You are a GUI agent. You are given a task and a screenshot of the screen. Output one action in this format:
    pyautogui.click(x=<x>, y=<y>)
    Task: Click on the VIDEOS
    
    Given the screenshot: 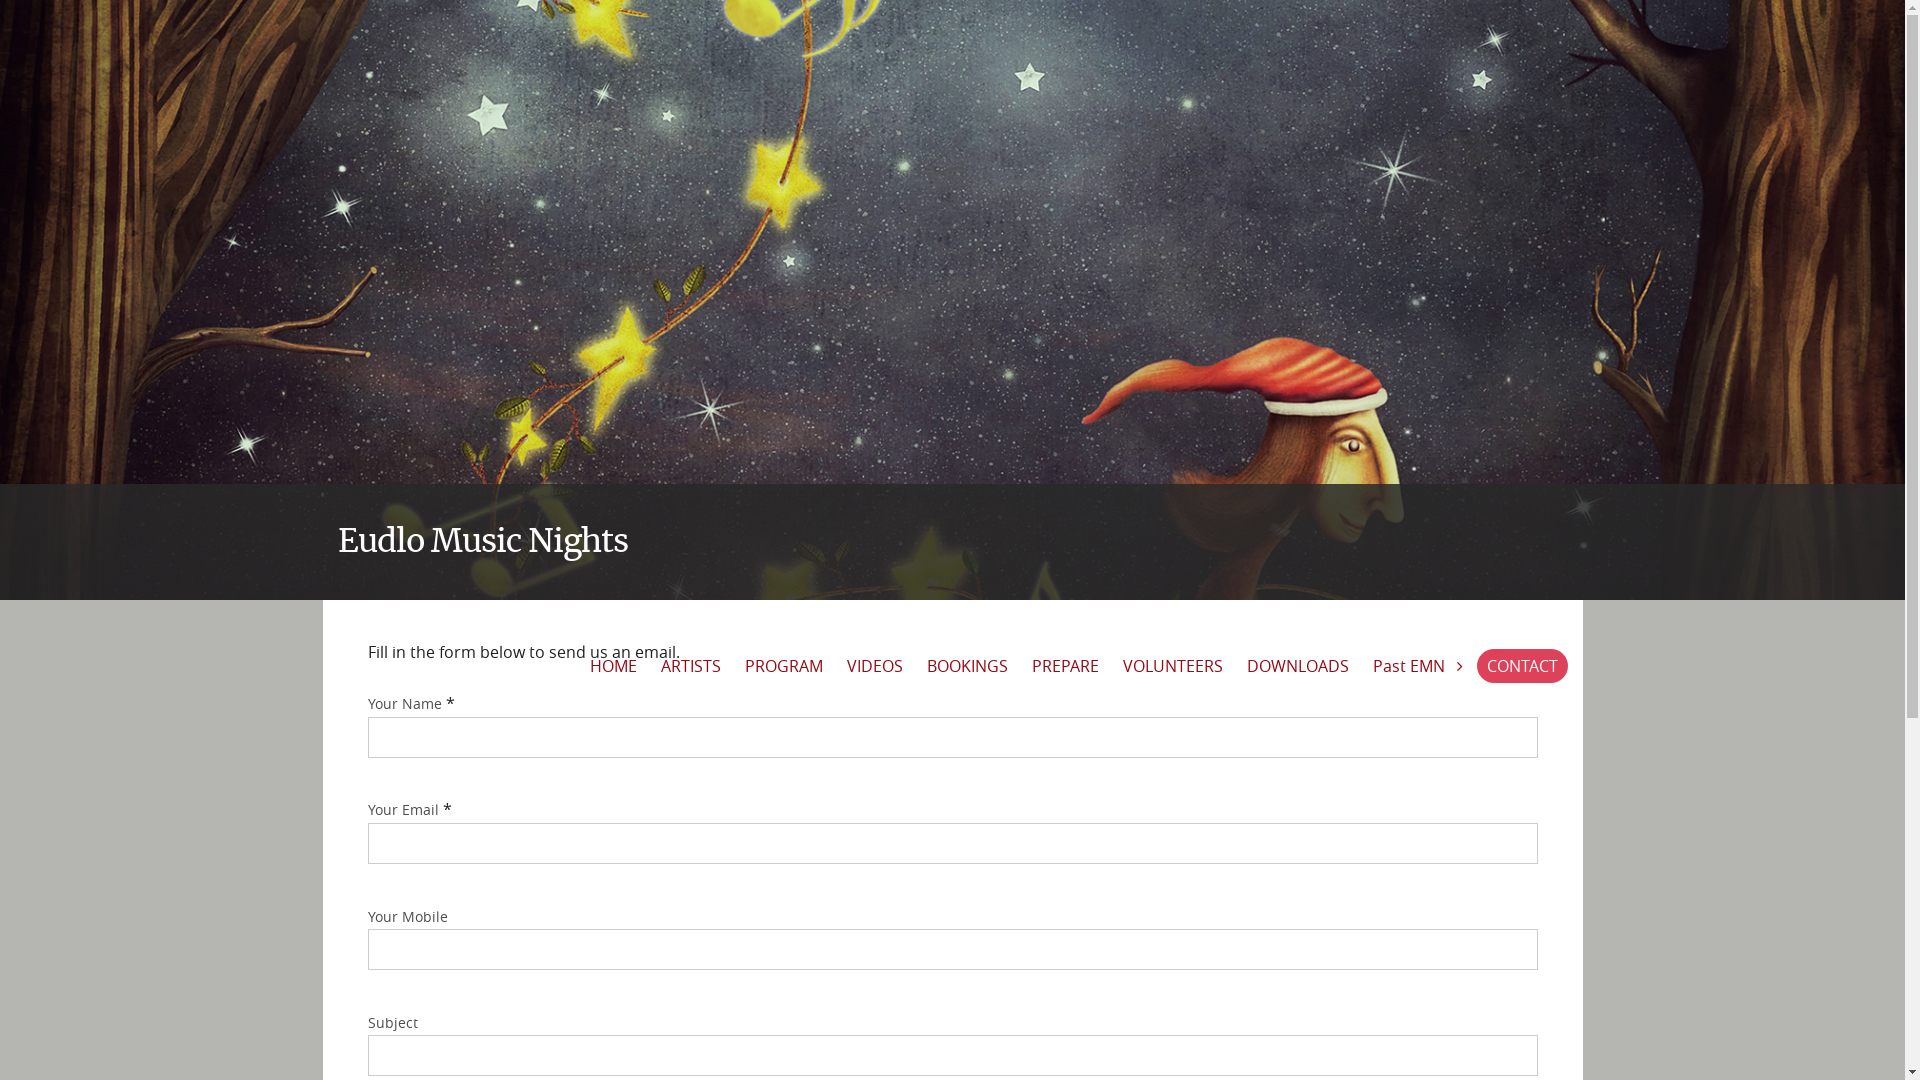 What is the action you would take?
    pyautogui.click(x=874, y=666)
    